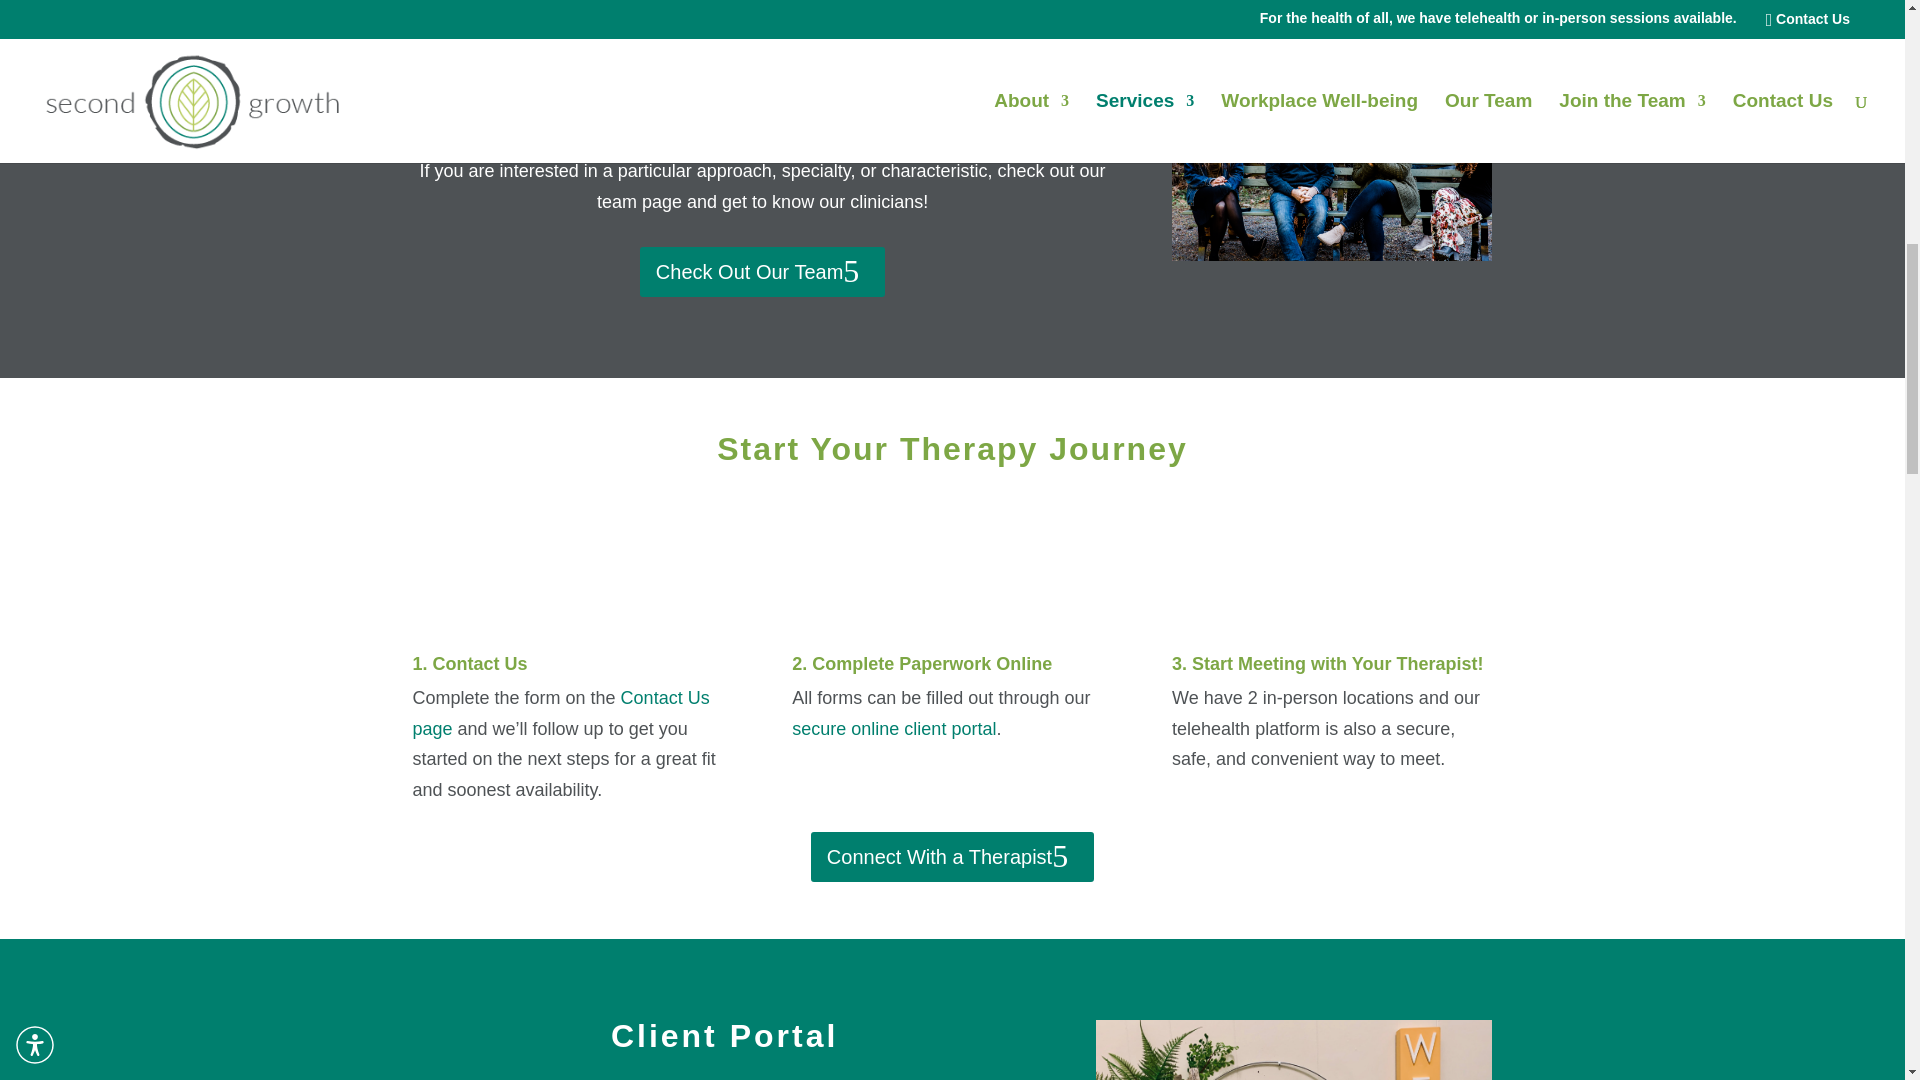 This screenshot has width=1920, height=1080. I want to click on secure, so click(818, 728).